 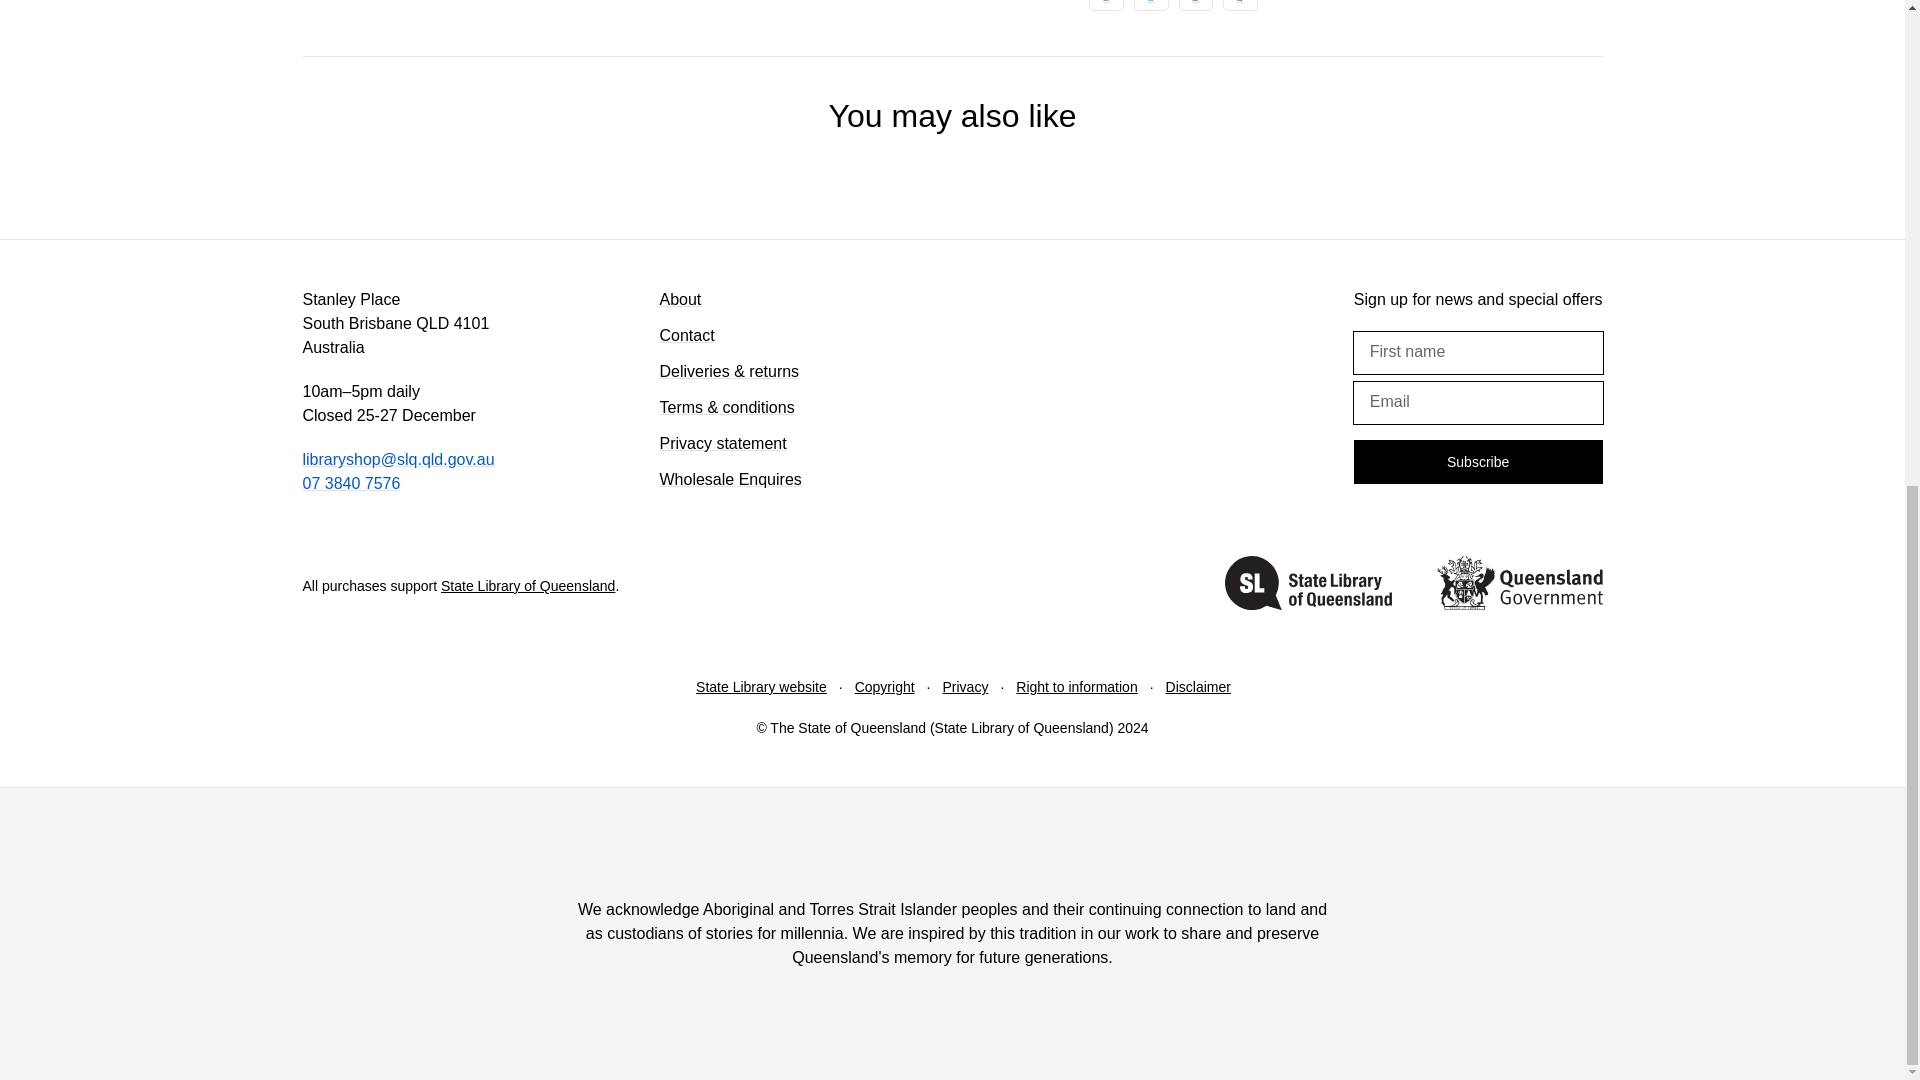 What do you see at coordinates (1518, 586) in the screenshot?
I see `Go to Queensland Government homepage` at bounding box center [1518, 586].